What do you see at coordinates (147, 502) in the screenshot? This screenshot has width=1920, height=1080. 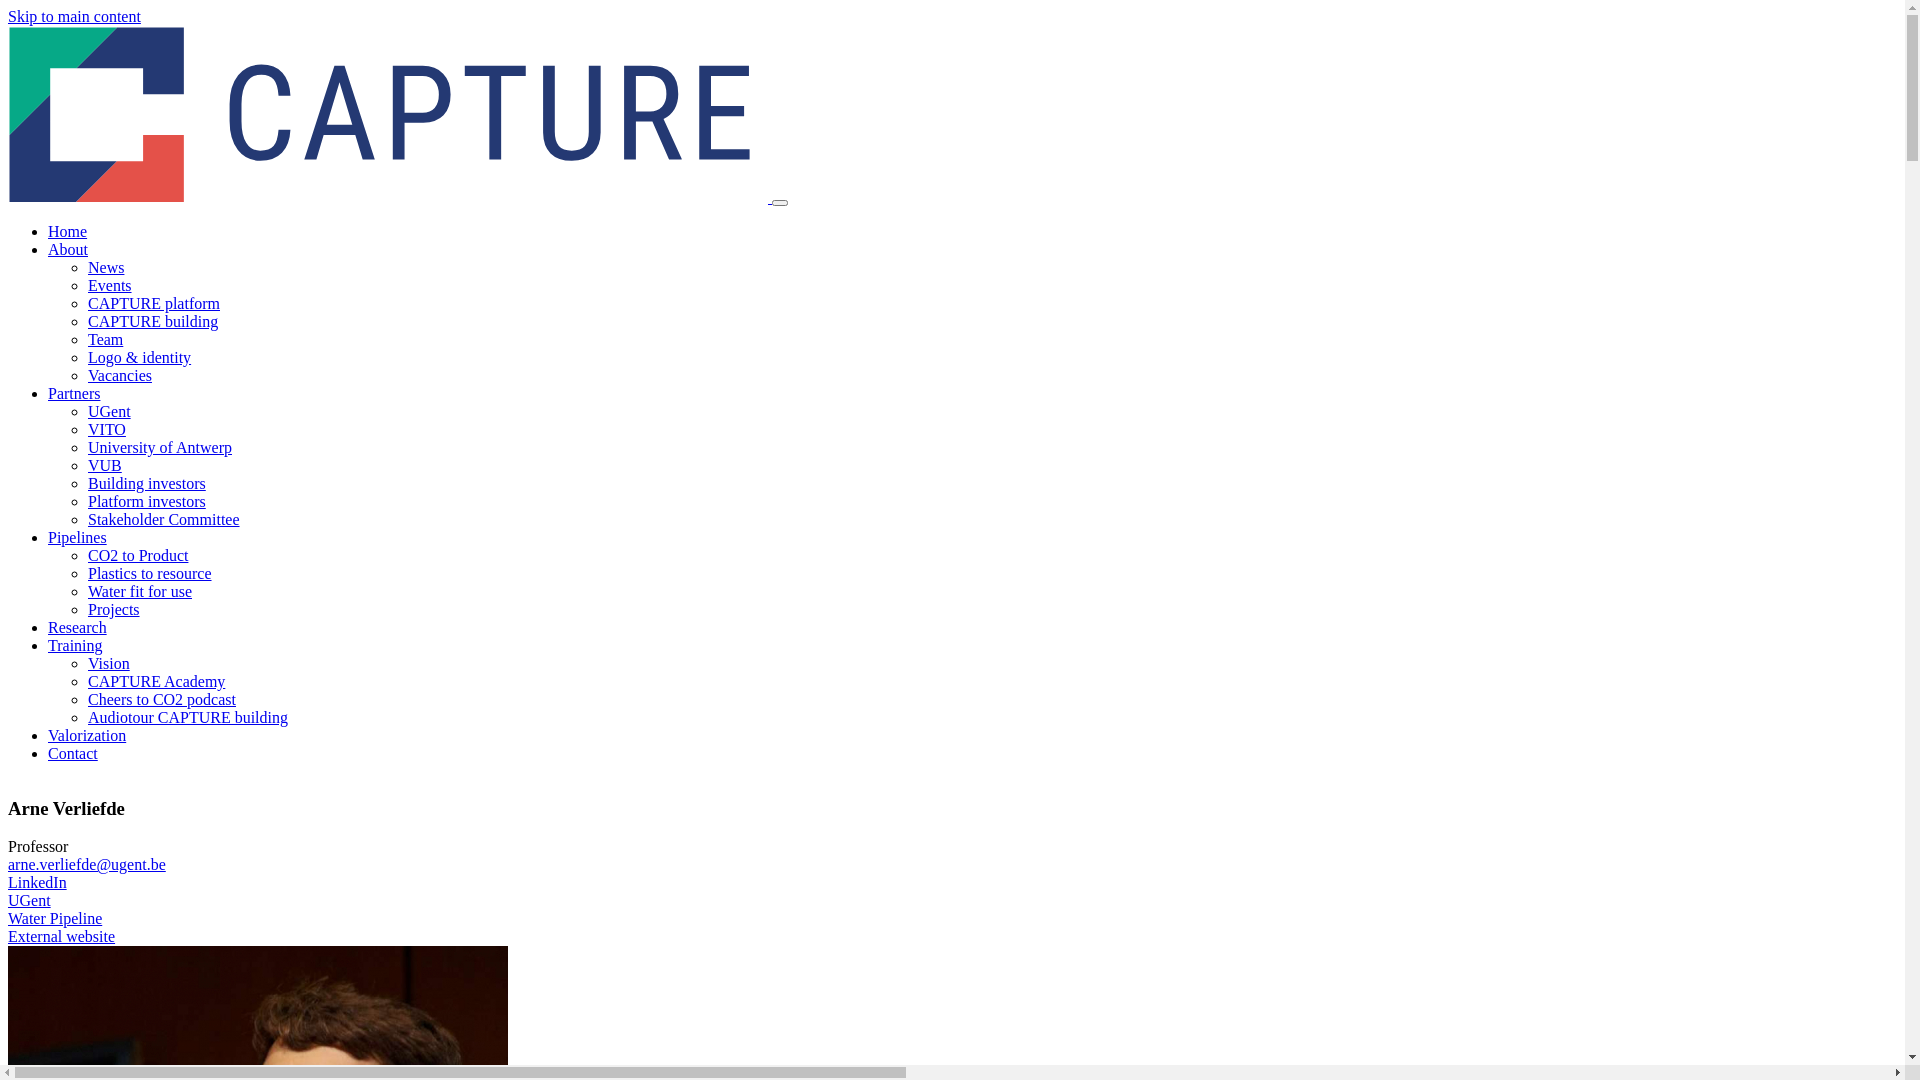 I see `Platform investors` at bounding box center [147, 502].